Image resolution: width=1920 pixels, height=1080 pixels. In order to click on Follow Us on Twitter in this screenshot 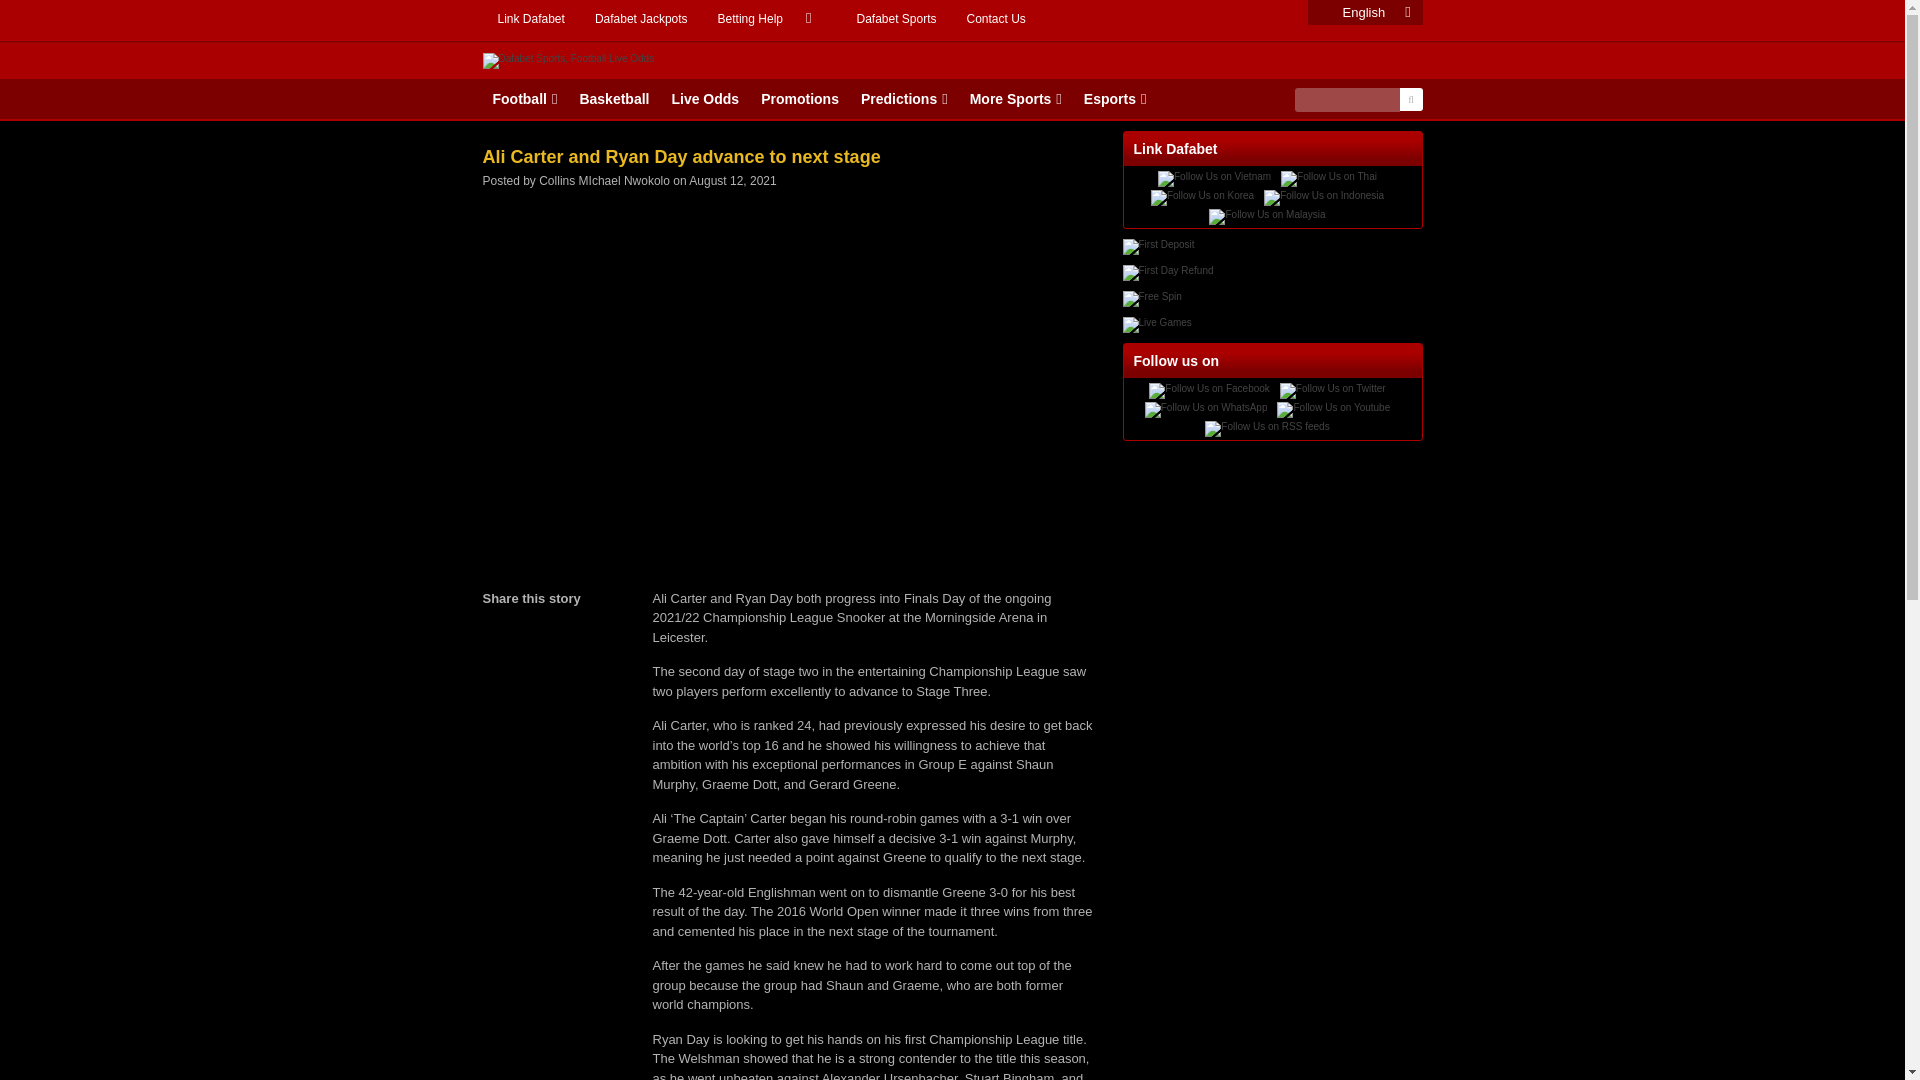, I will do `click(1333, 390)`.